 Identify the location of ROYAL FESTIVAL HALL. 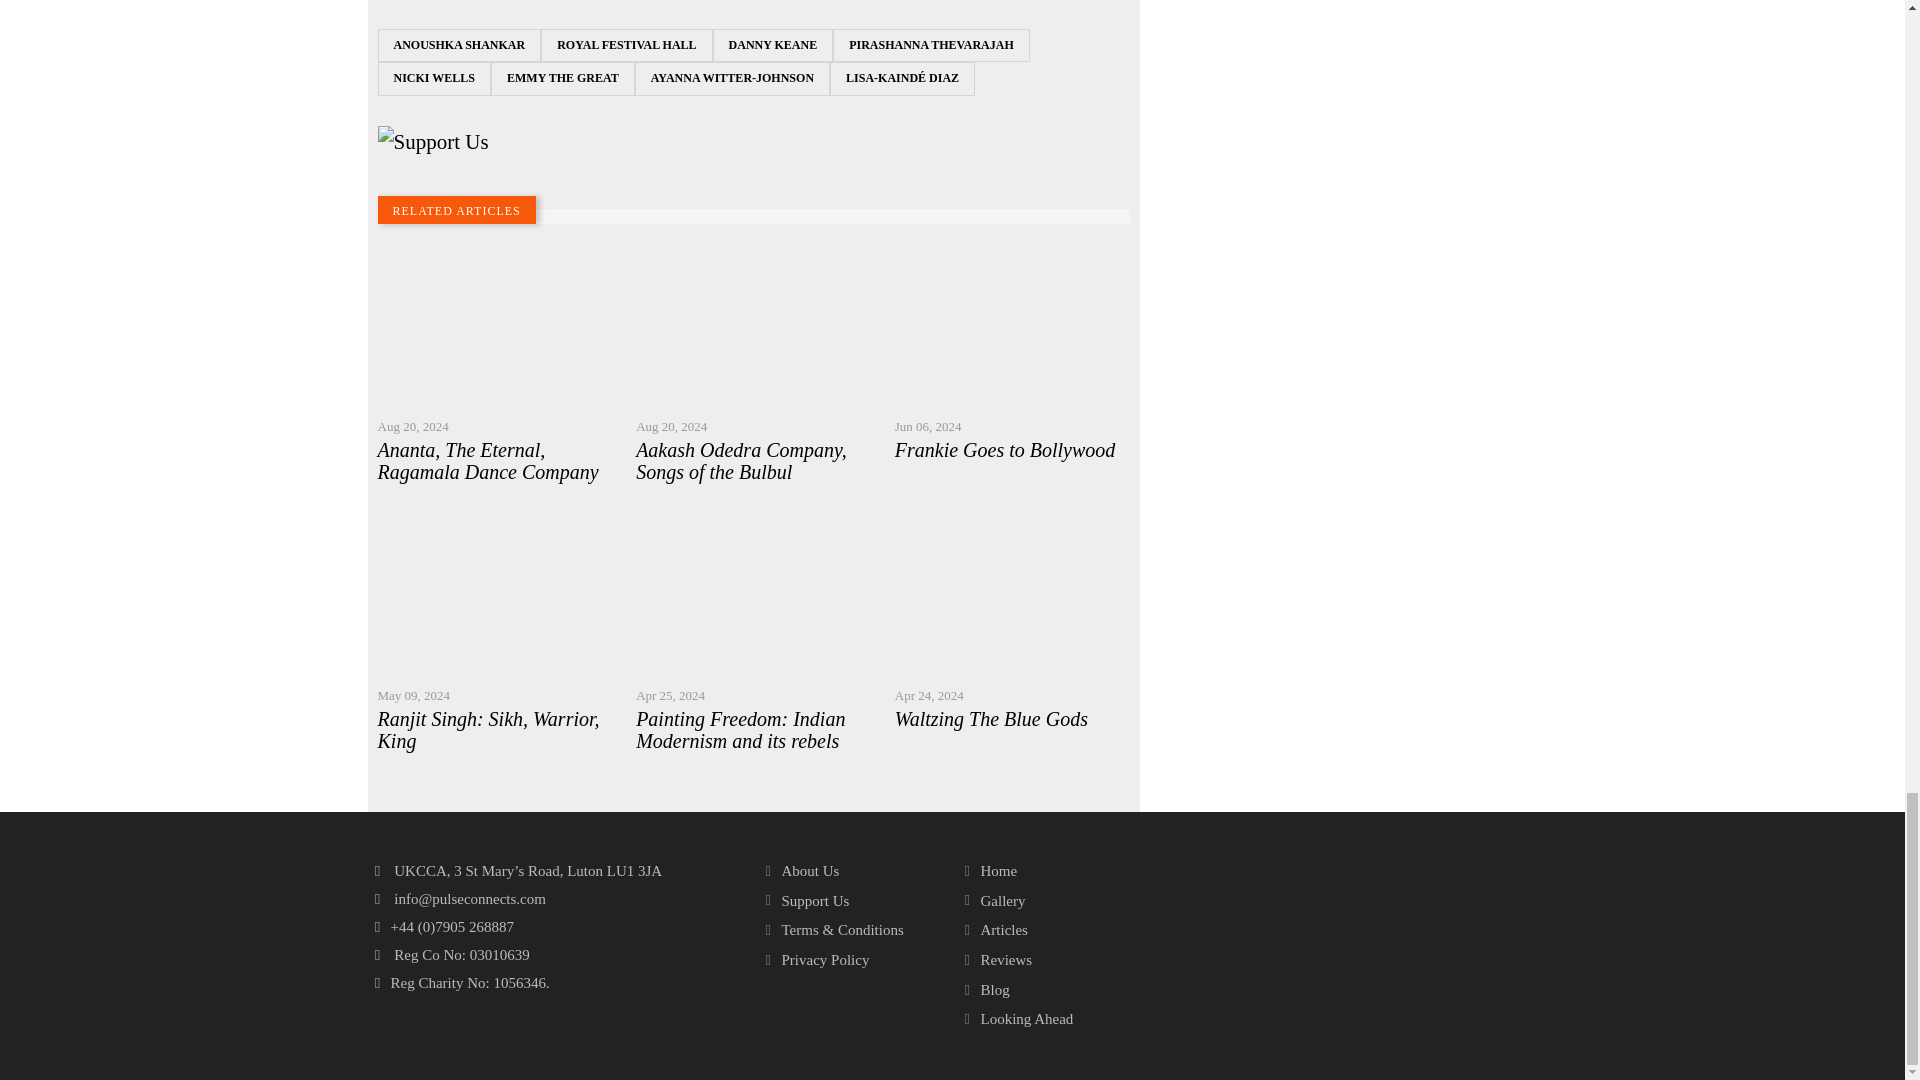
(626, 46).